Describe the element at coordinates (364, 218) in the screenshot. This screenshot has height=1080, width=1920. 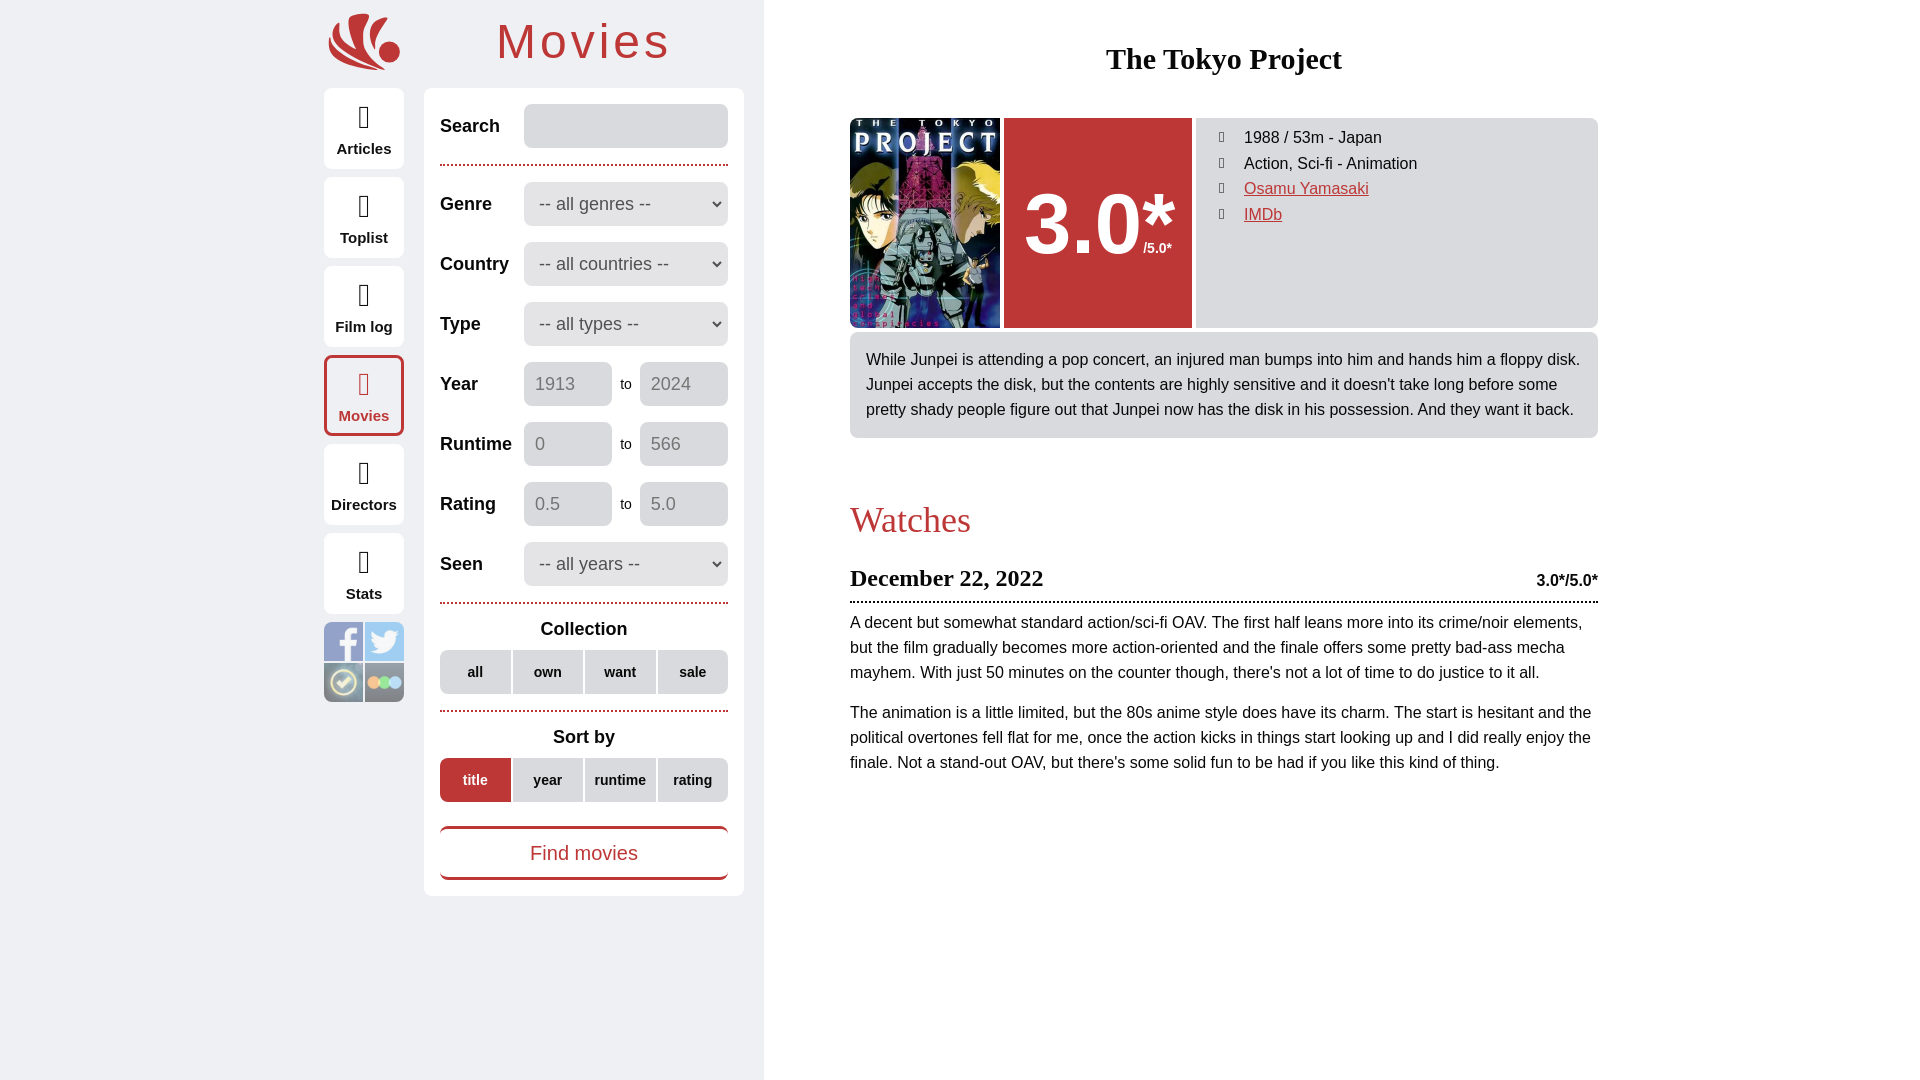
I see `Toplist` at that location.